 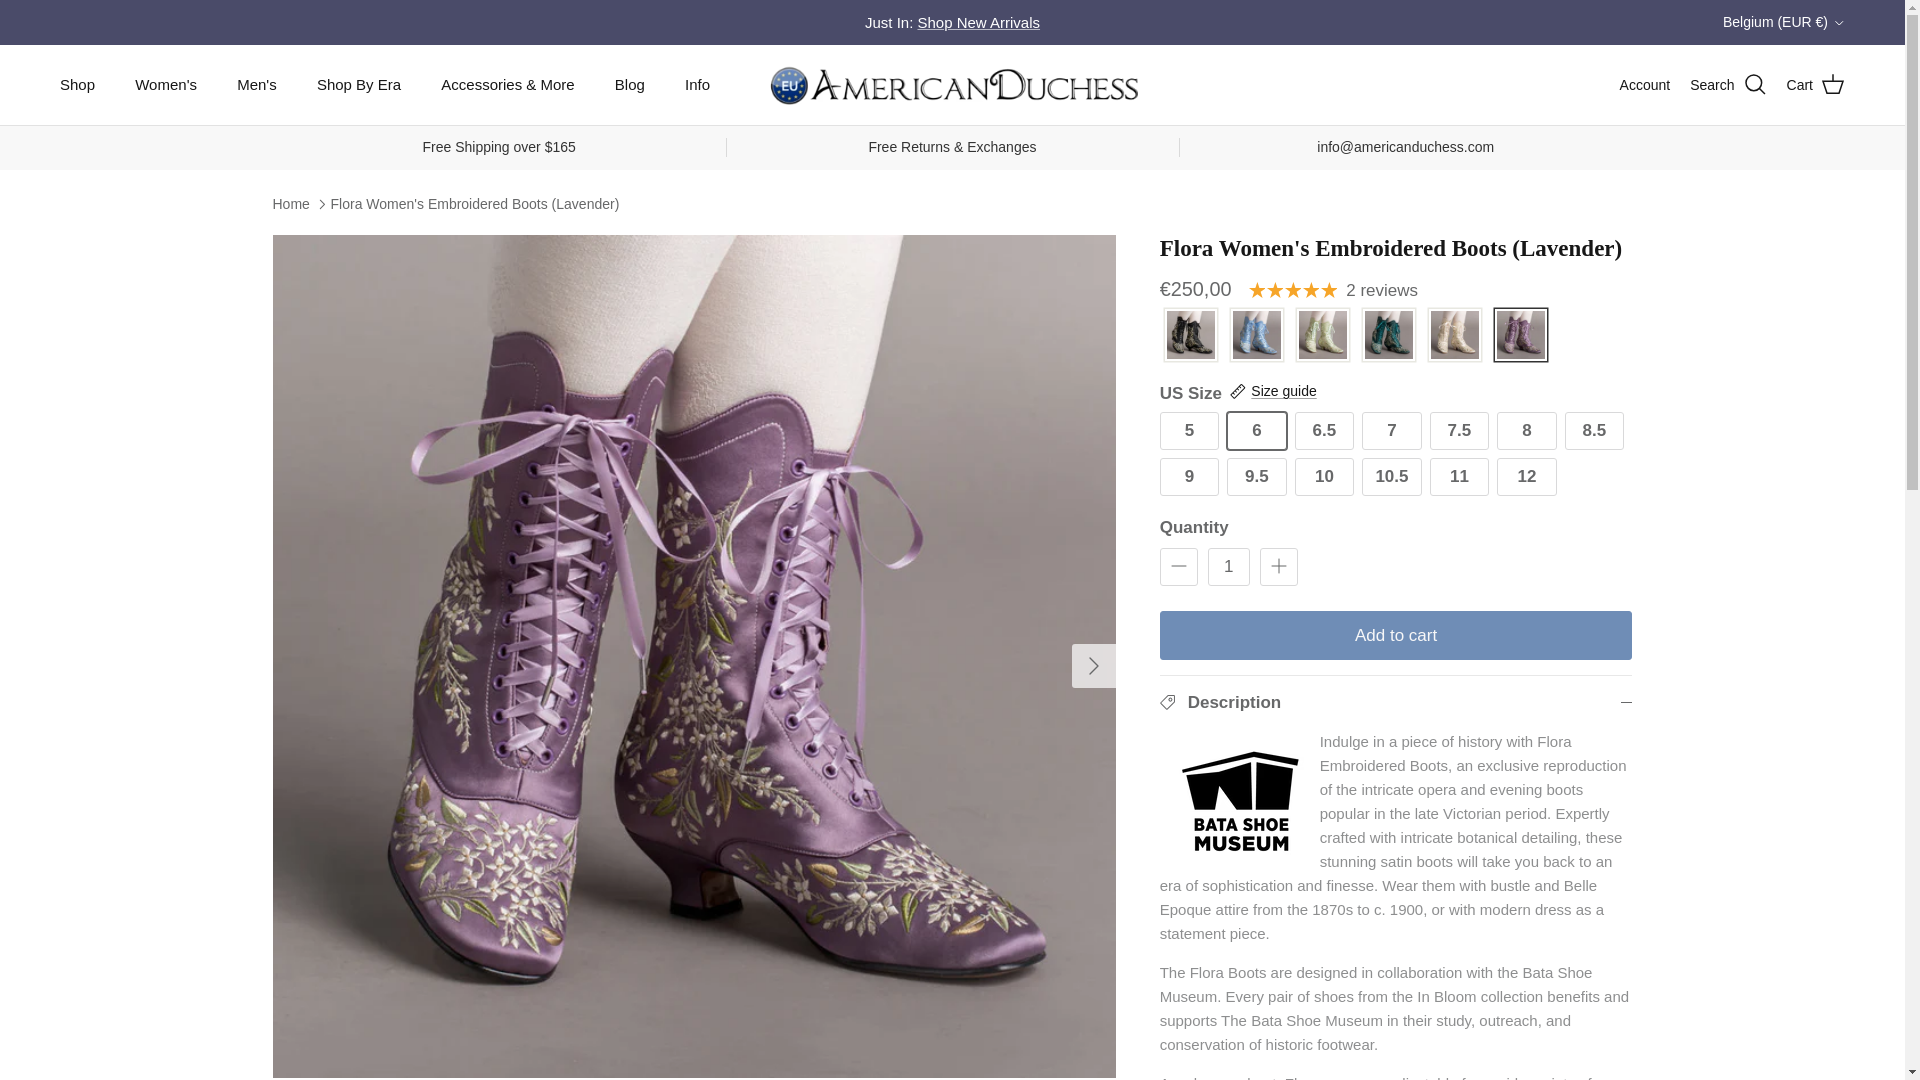 I want to click on Celadon Green, so click(x=1322, y=336).